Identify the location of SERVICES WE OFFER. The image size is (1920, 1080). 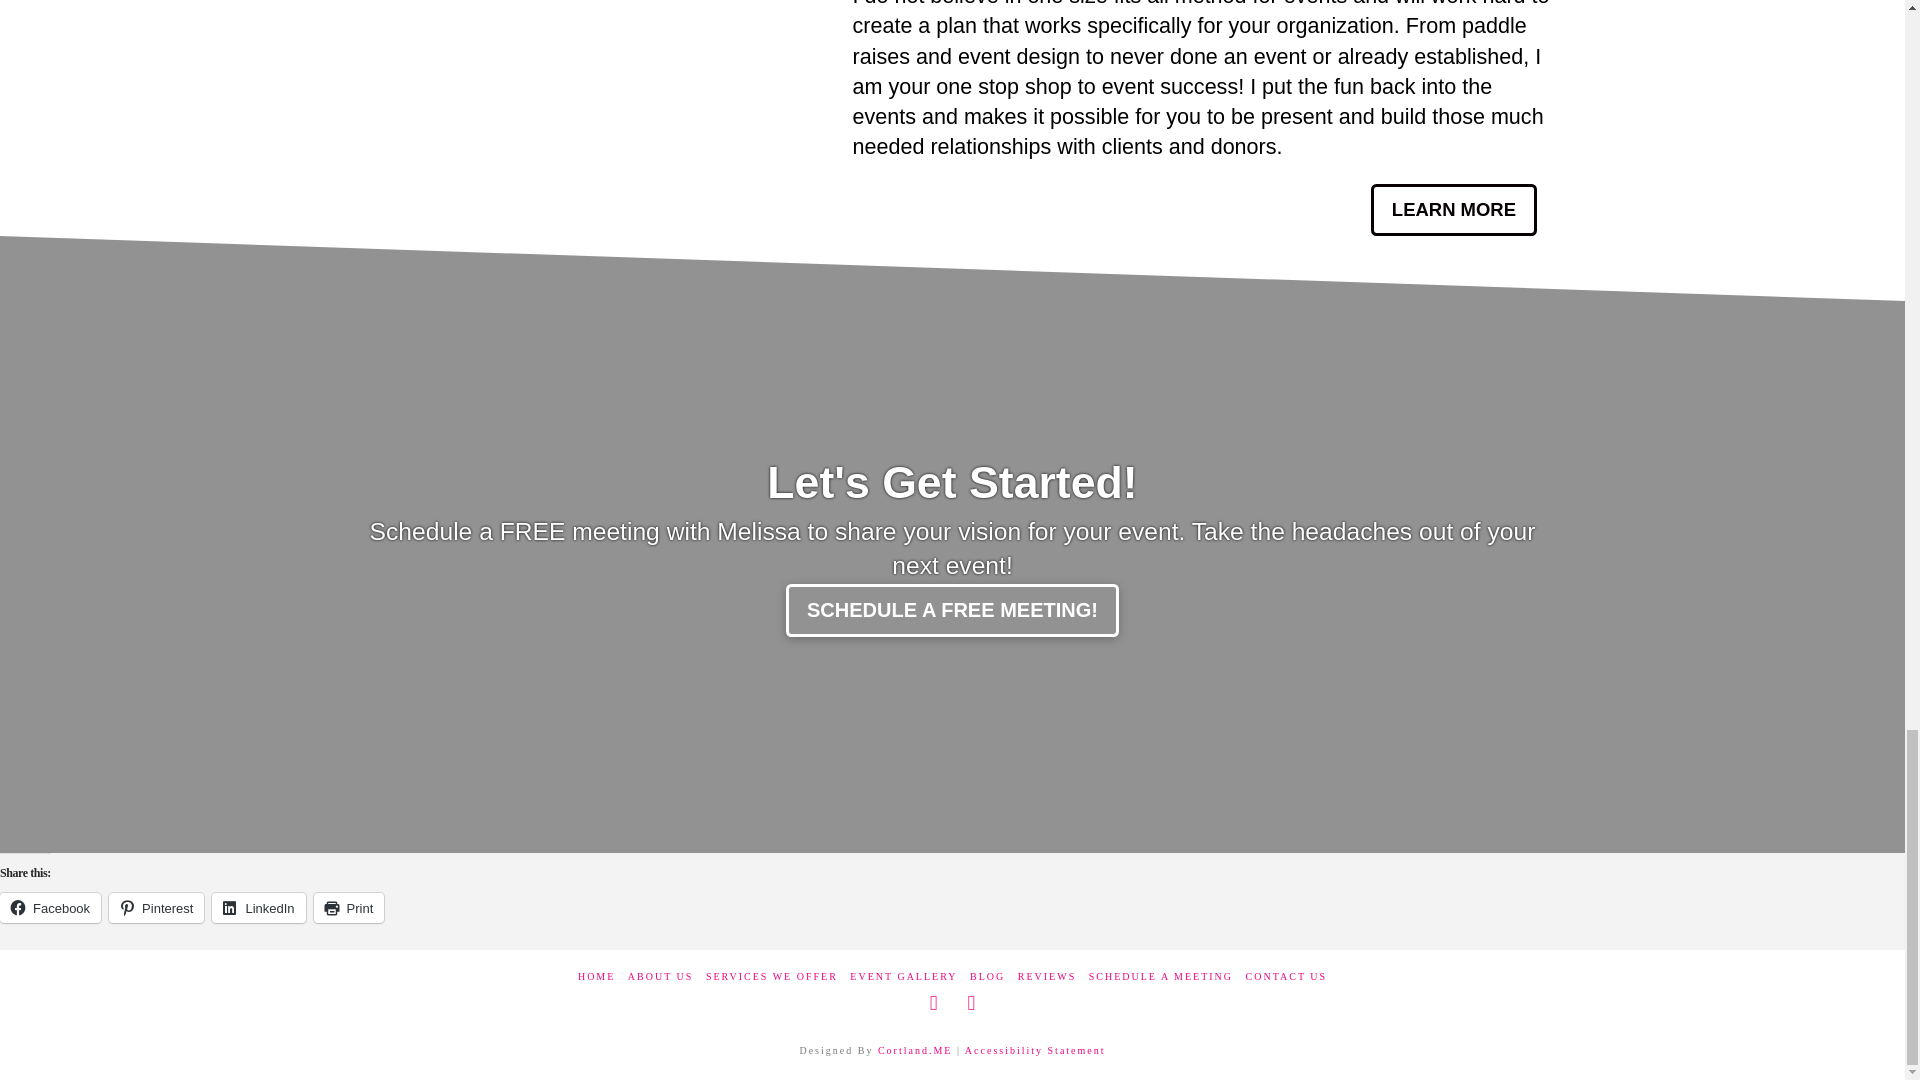
(772, 976).